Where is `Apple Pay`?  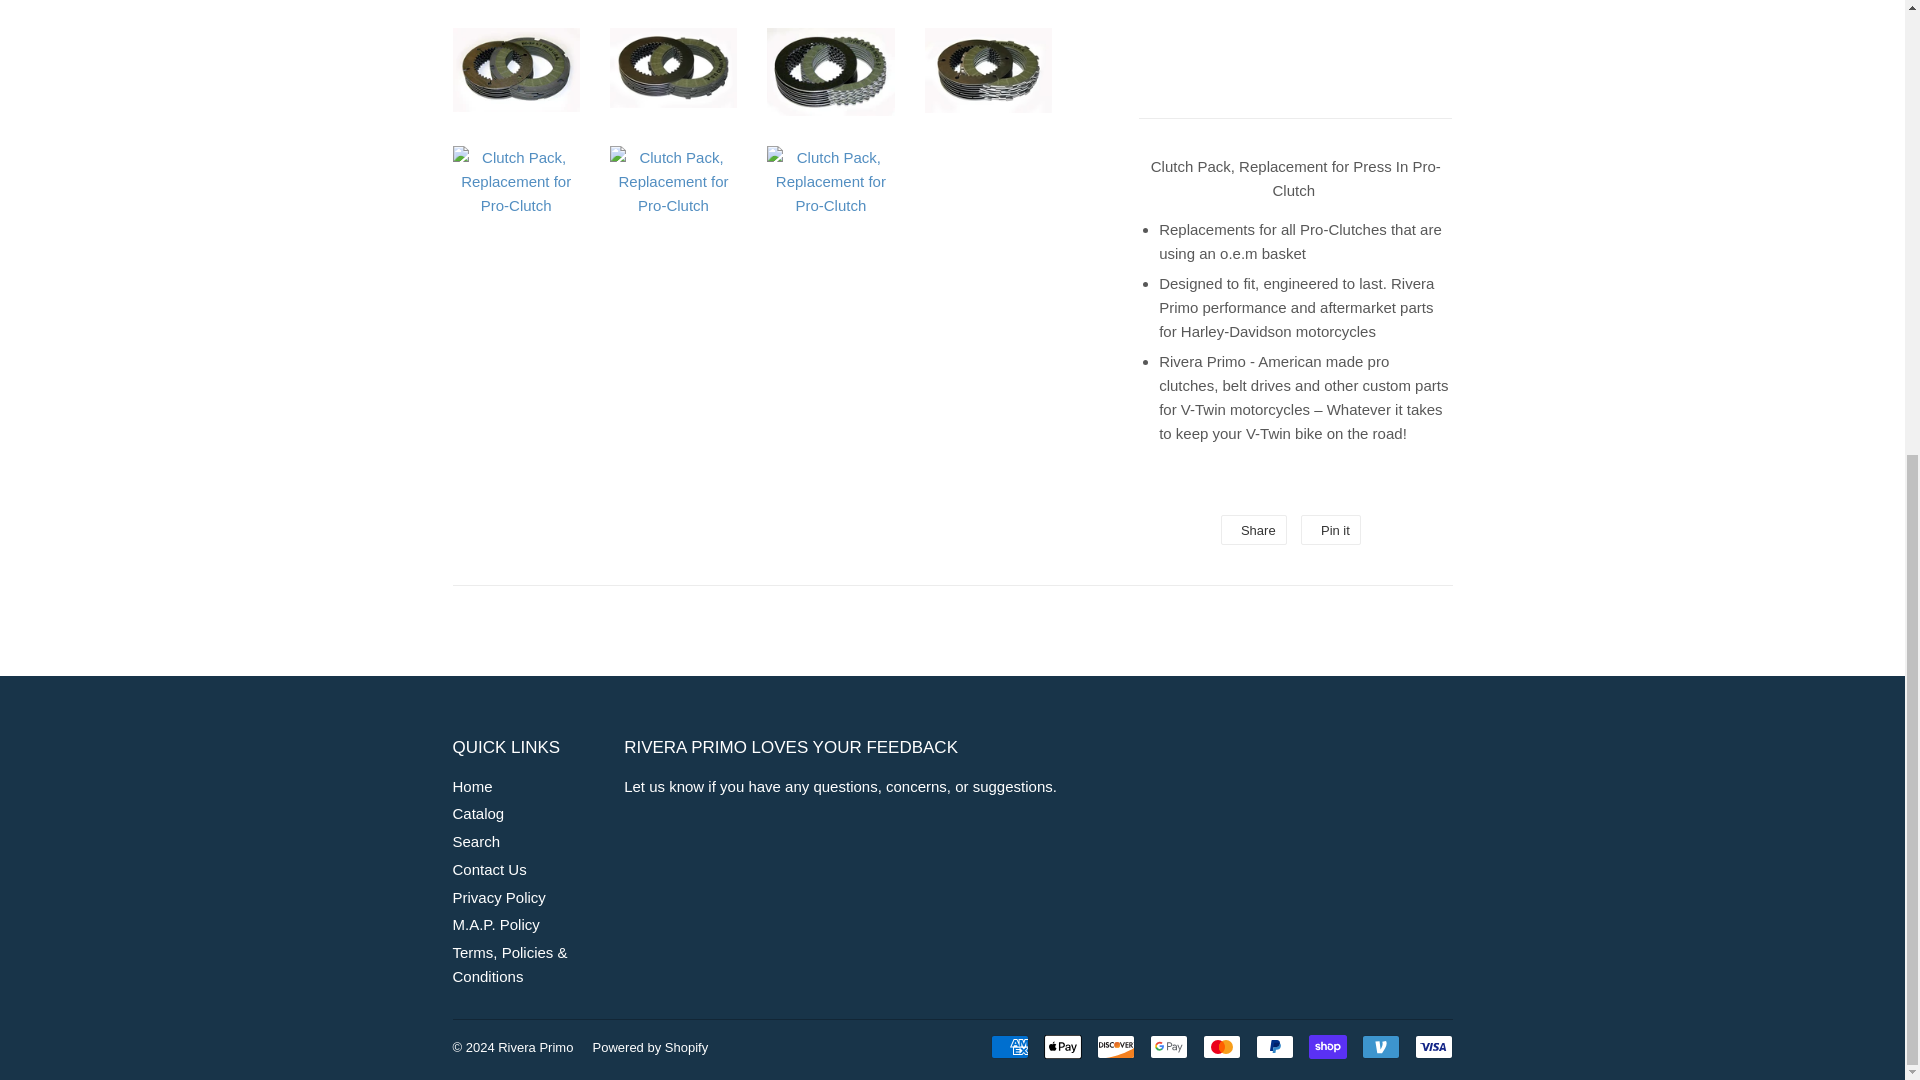
Apple Pay is located at coordinates (1063, 1046).